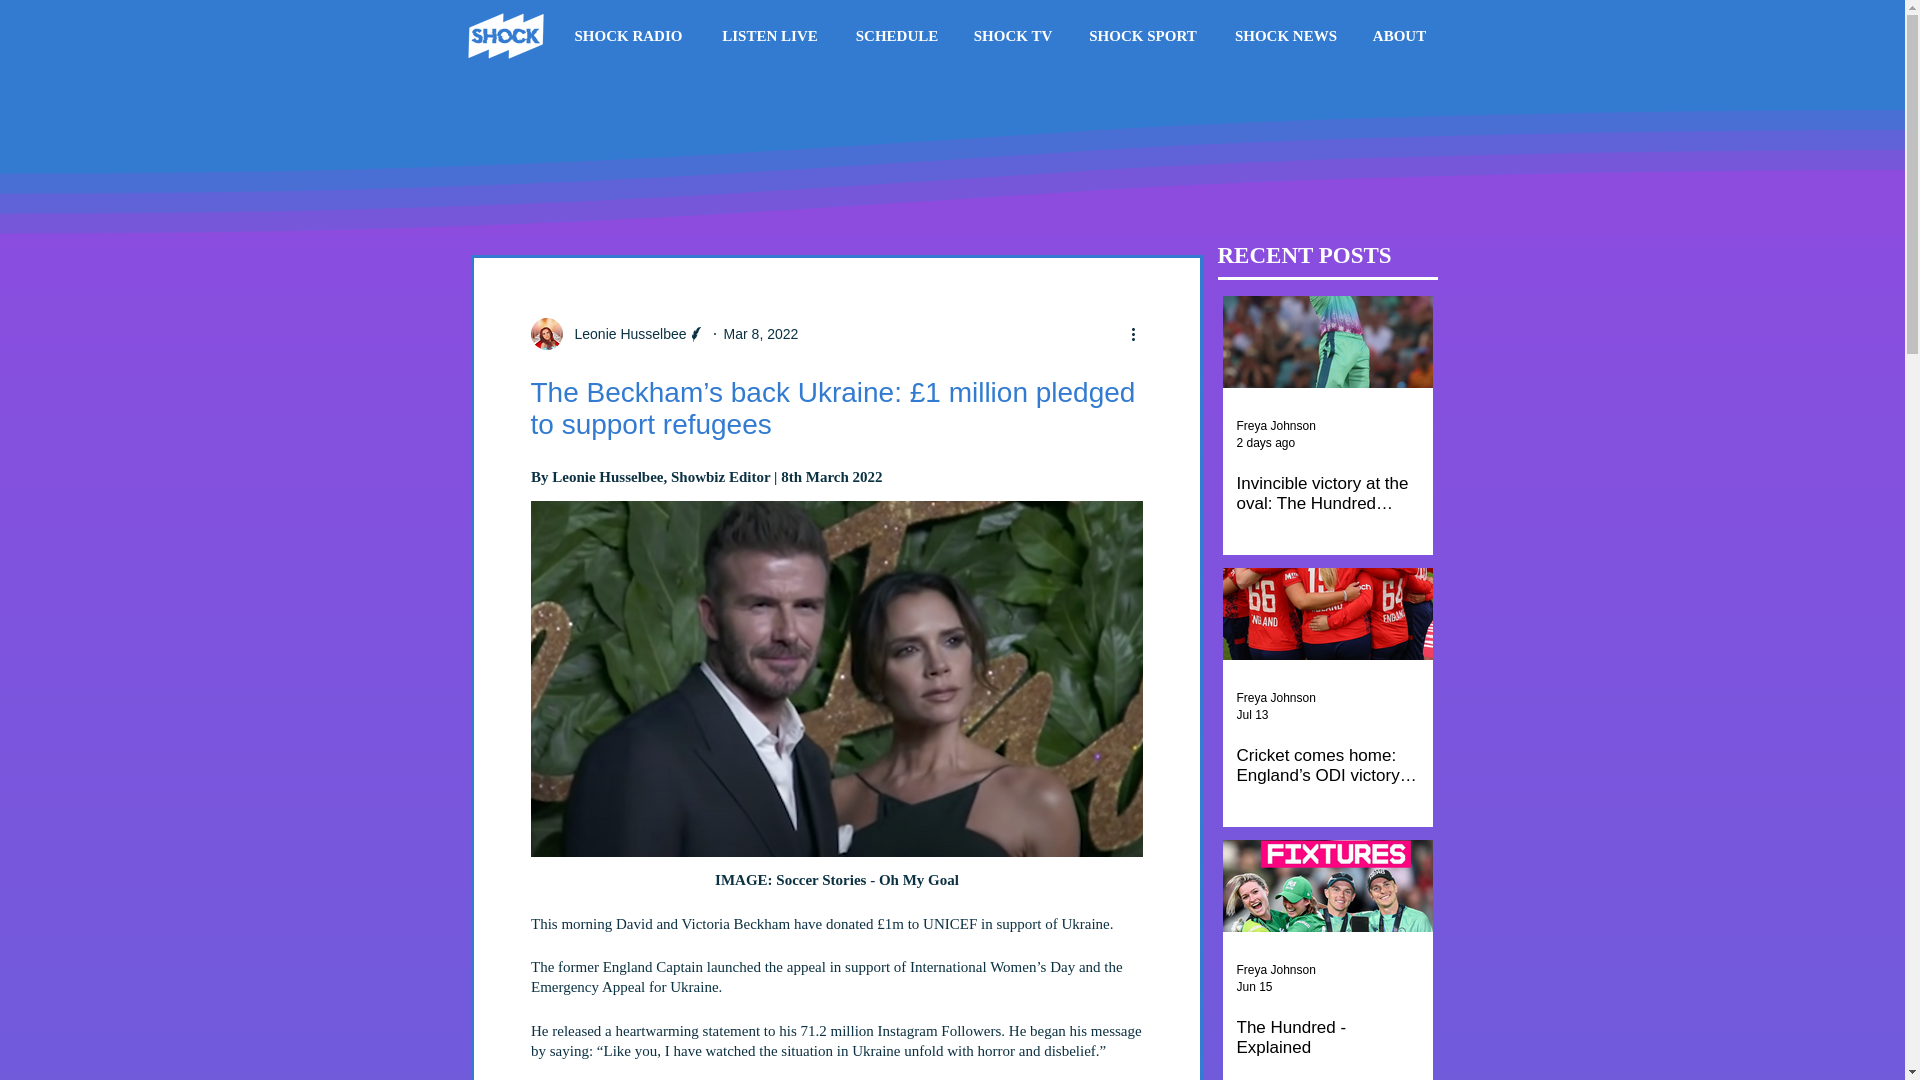  I want to click on LISTEN LIVE, so click(770, 36).